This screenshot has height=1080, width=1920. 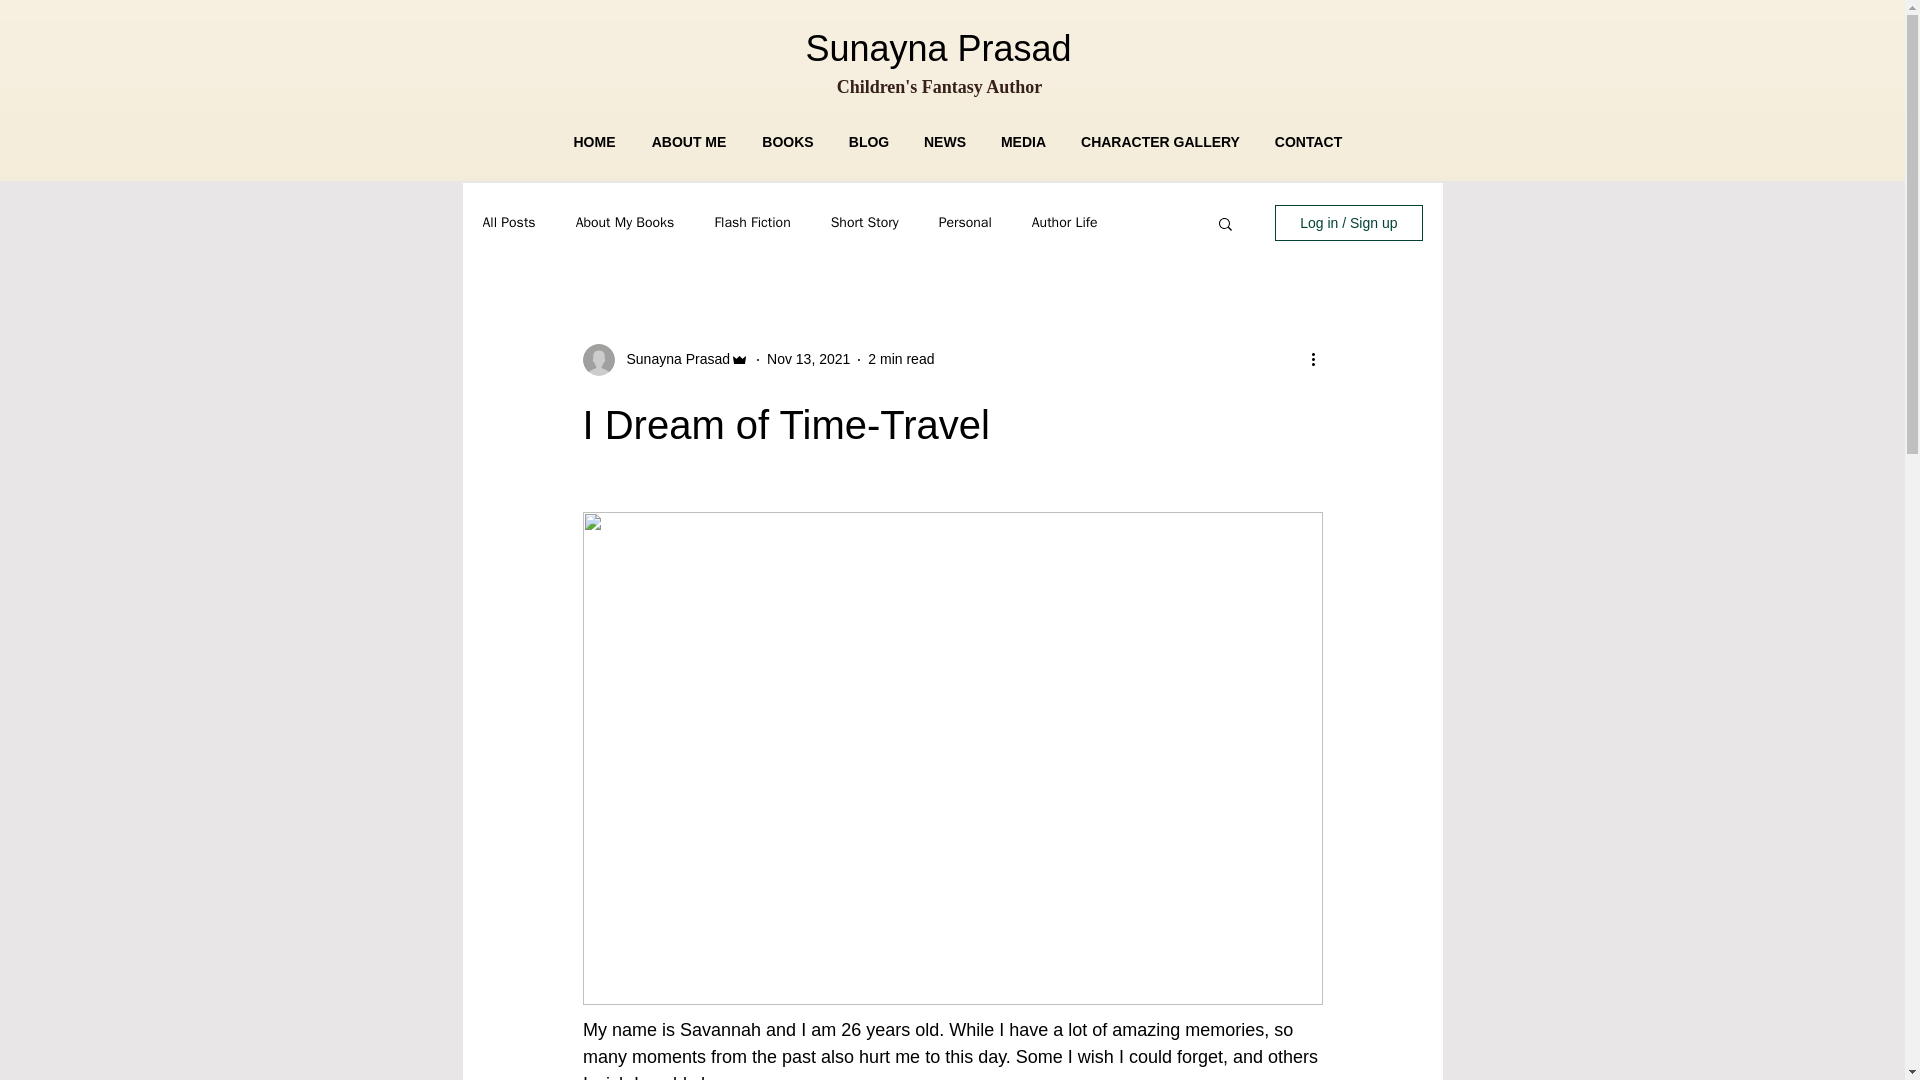 What do you see at coordinates (965, 222) in the screenshot?
I see `Personal` at bounding box center [965, 222].